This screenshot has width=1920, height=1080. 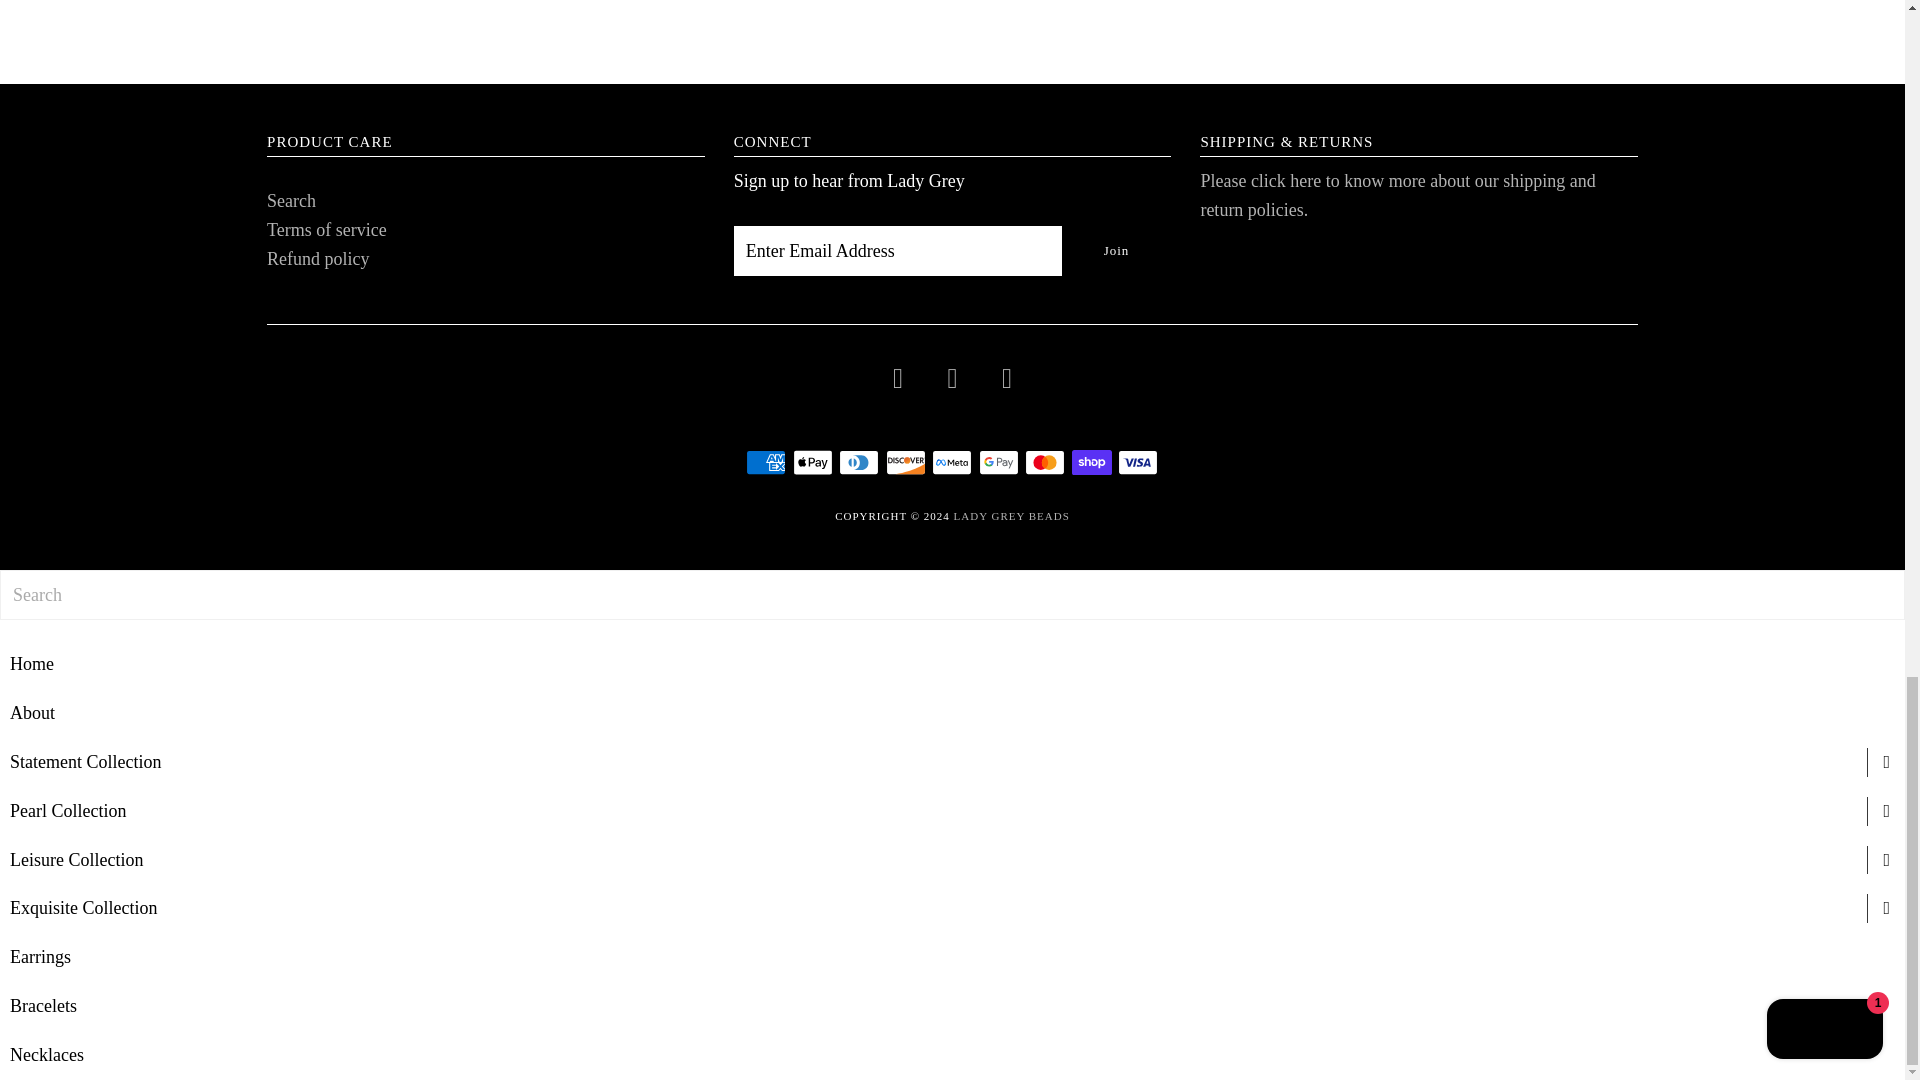 What do you see at coordinates (766, 462) in the screenshot?
I see `American Express` at bounding box center [766, 462].